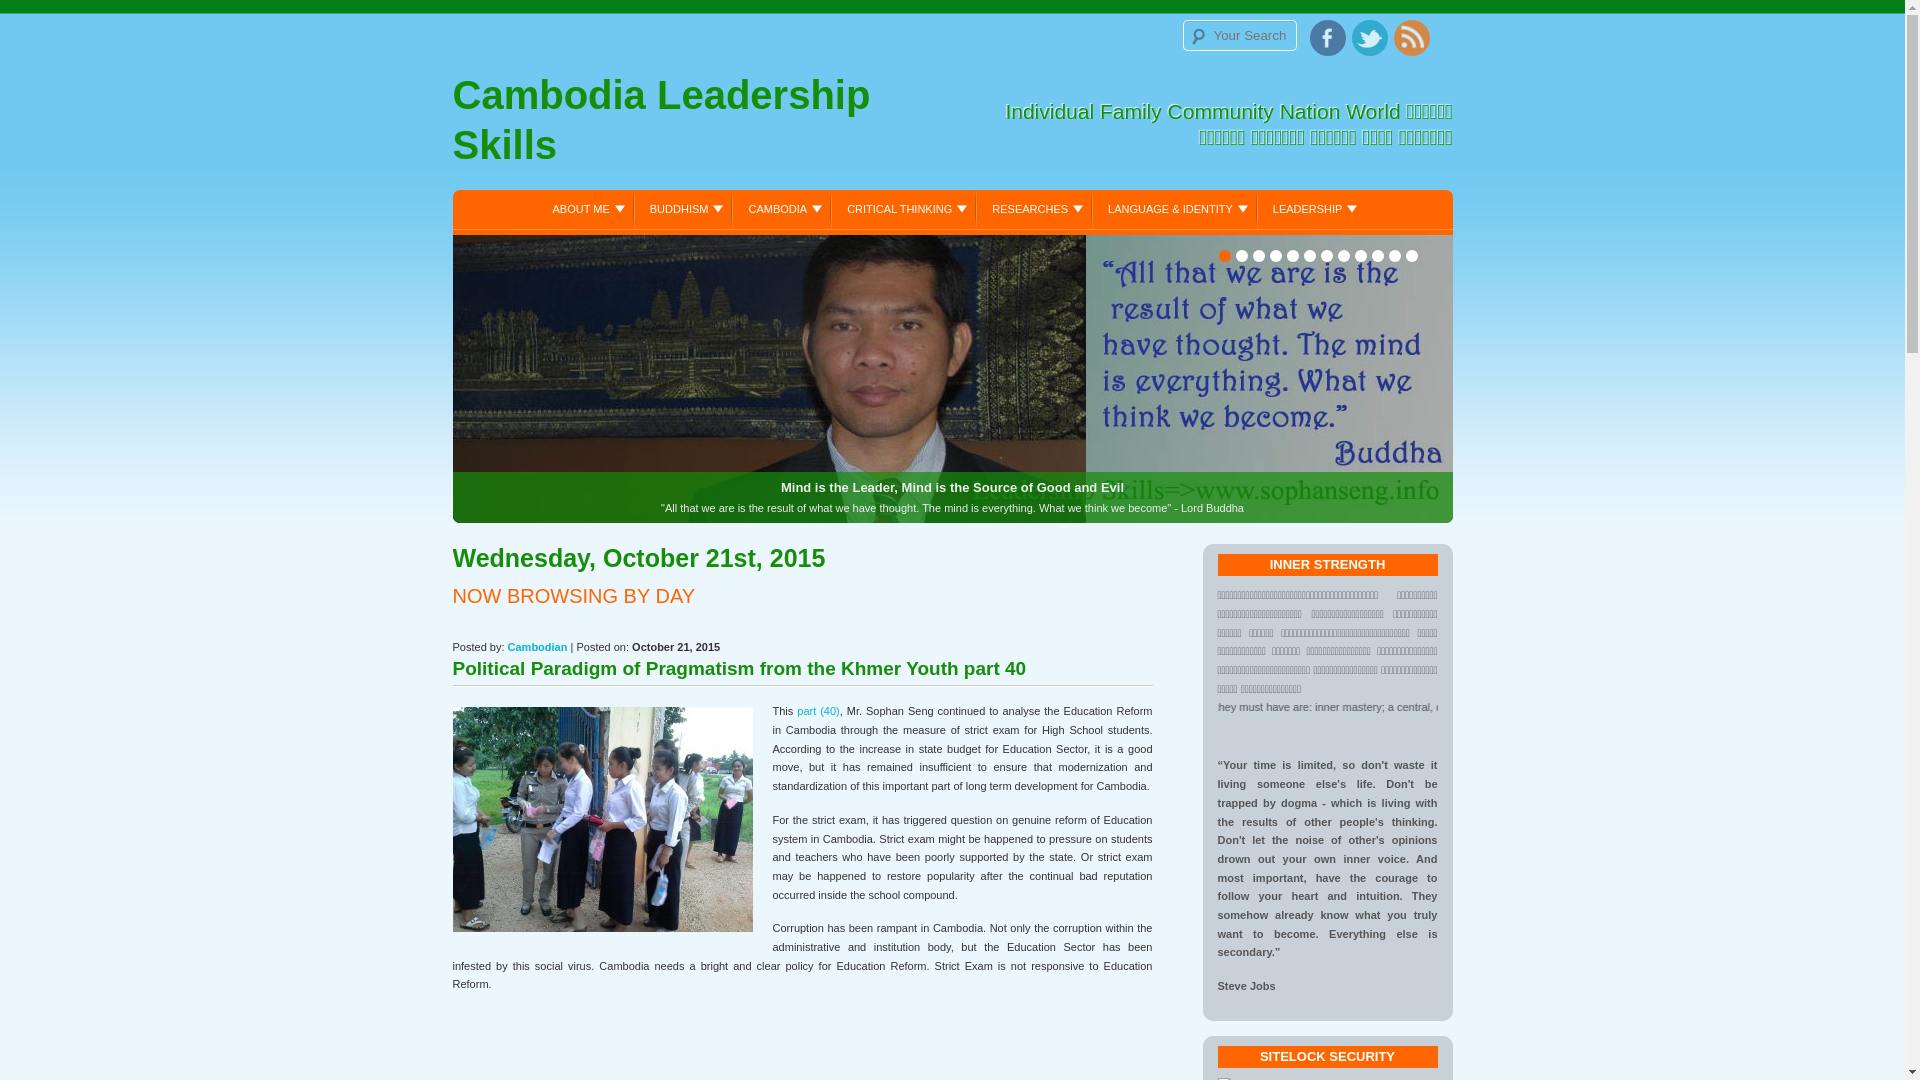 This screenshot has height=1080, width=1920. What do you see at coordinates (38, 17) in the screenshot?
I see `Search` at bounding box center [38, 17].